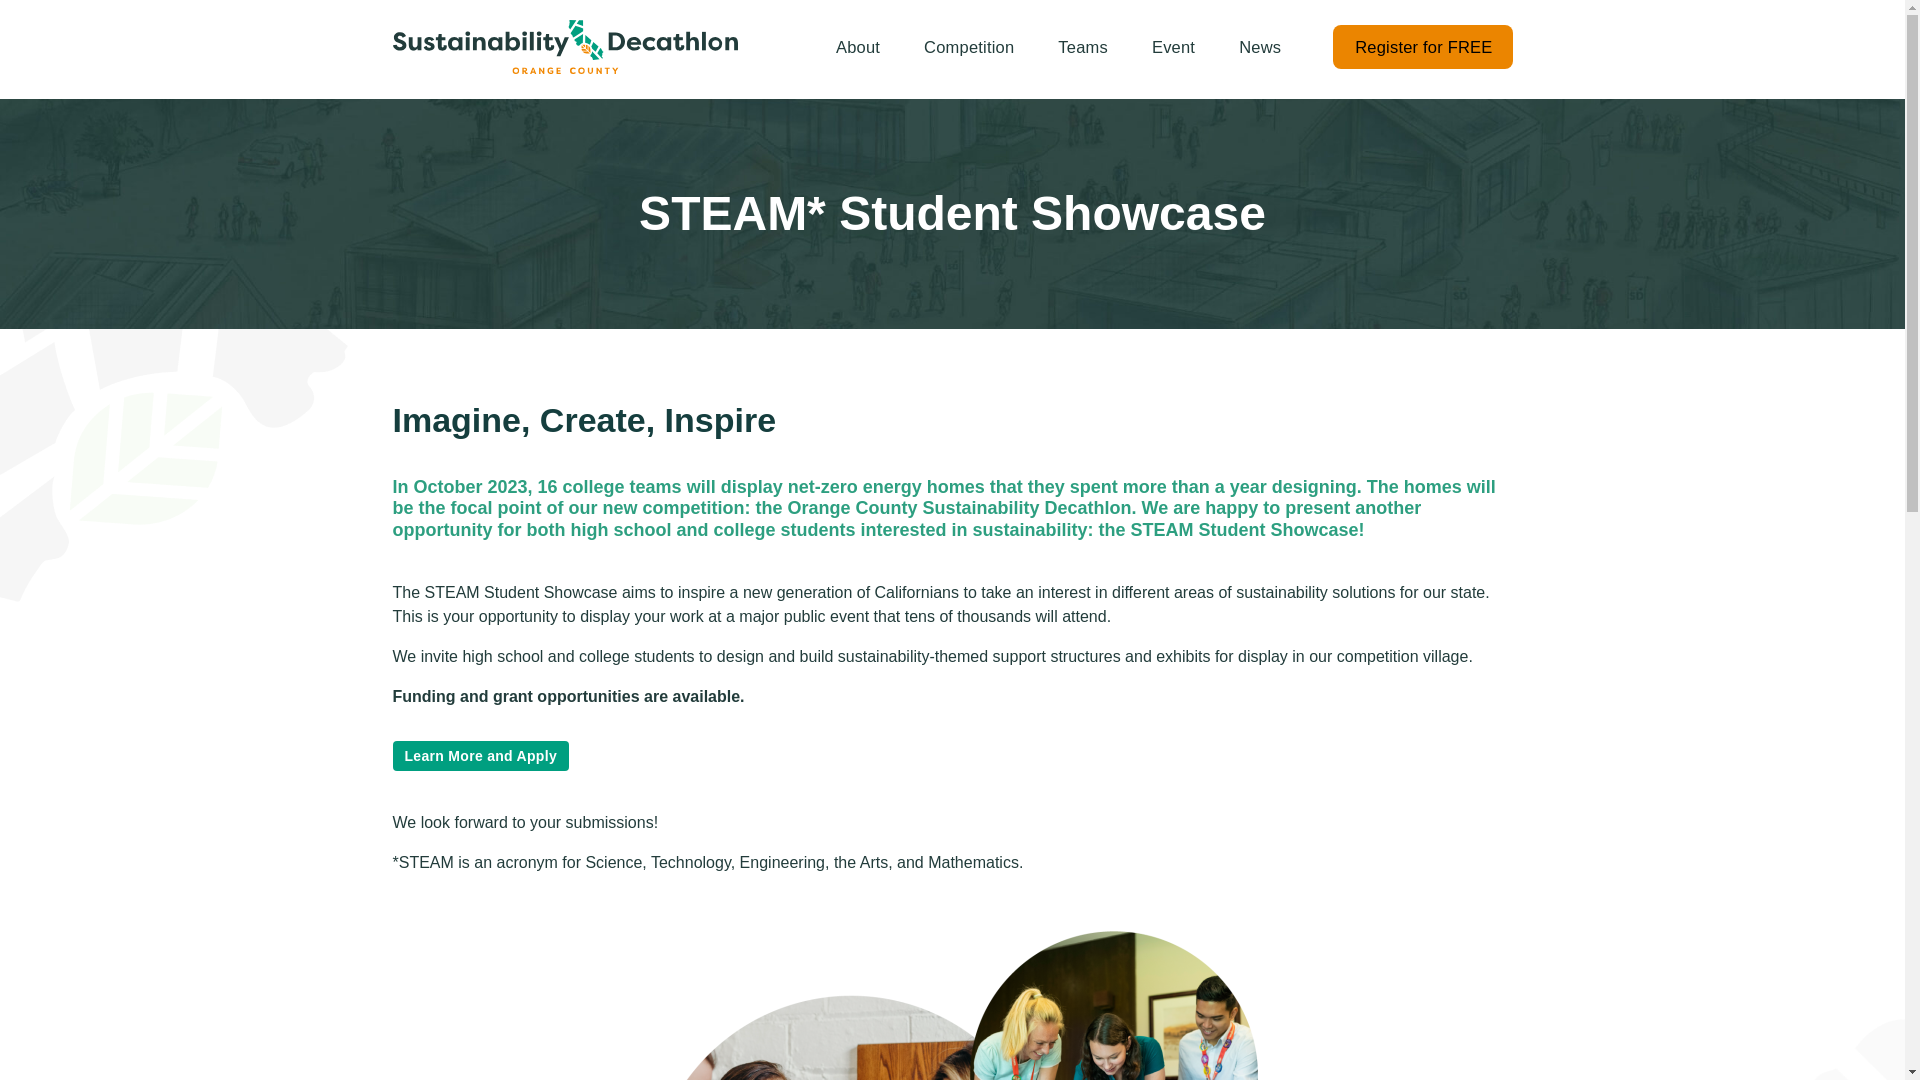 This screenshot has height=1080, width=1920. What do you see at coordinates (858, 46) in the screenshot?
I see `About` at bounding box center [858, 46].